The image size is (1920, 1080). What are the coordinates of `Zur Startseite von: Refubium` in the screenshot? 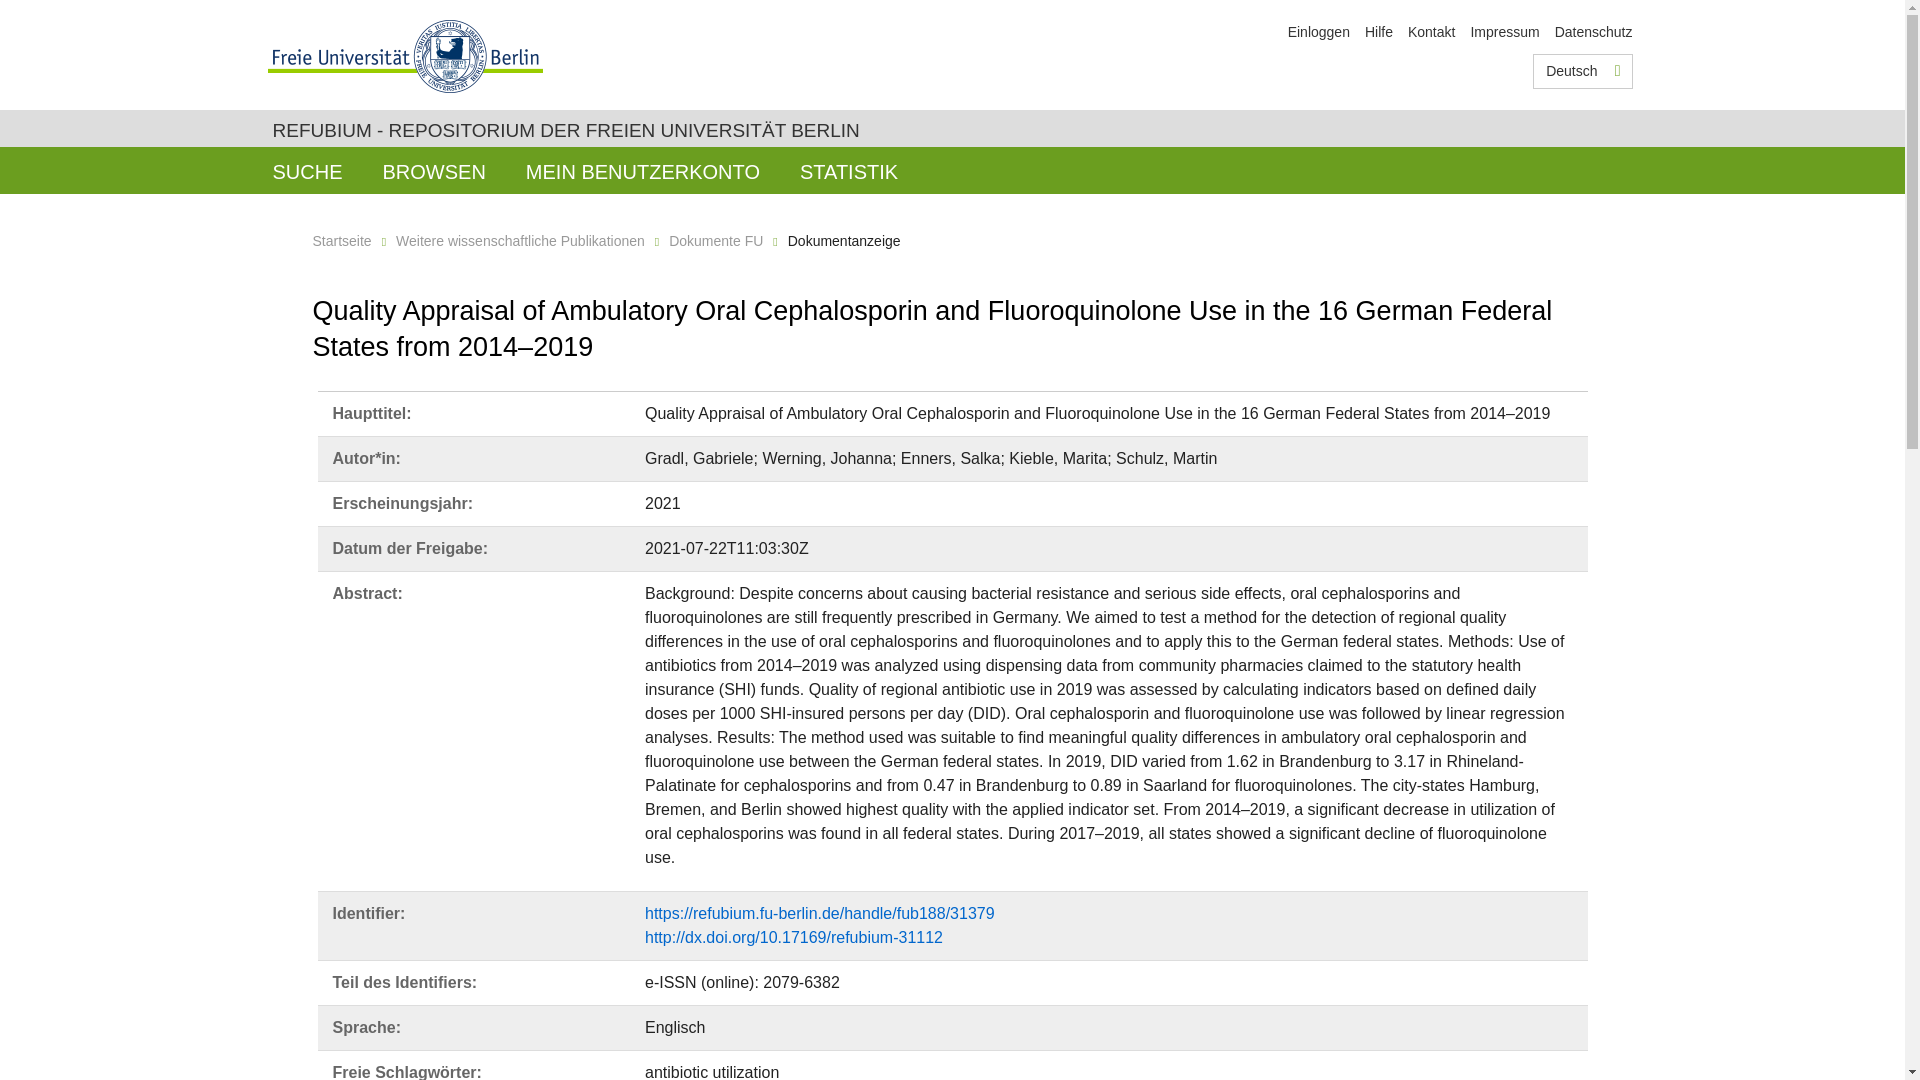 It's located at (565, 130).